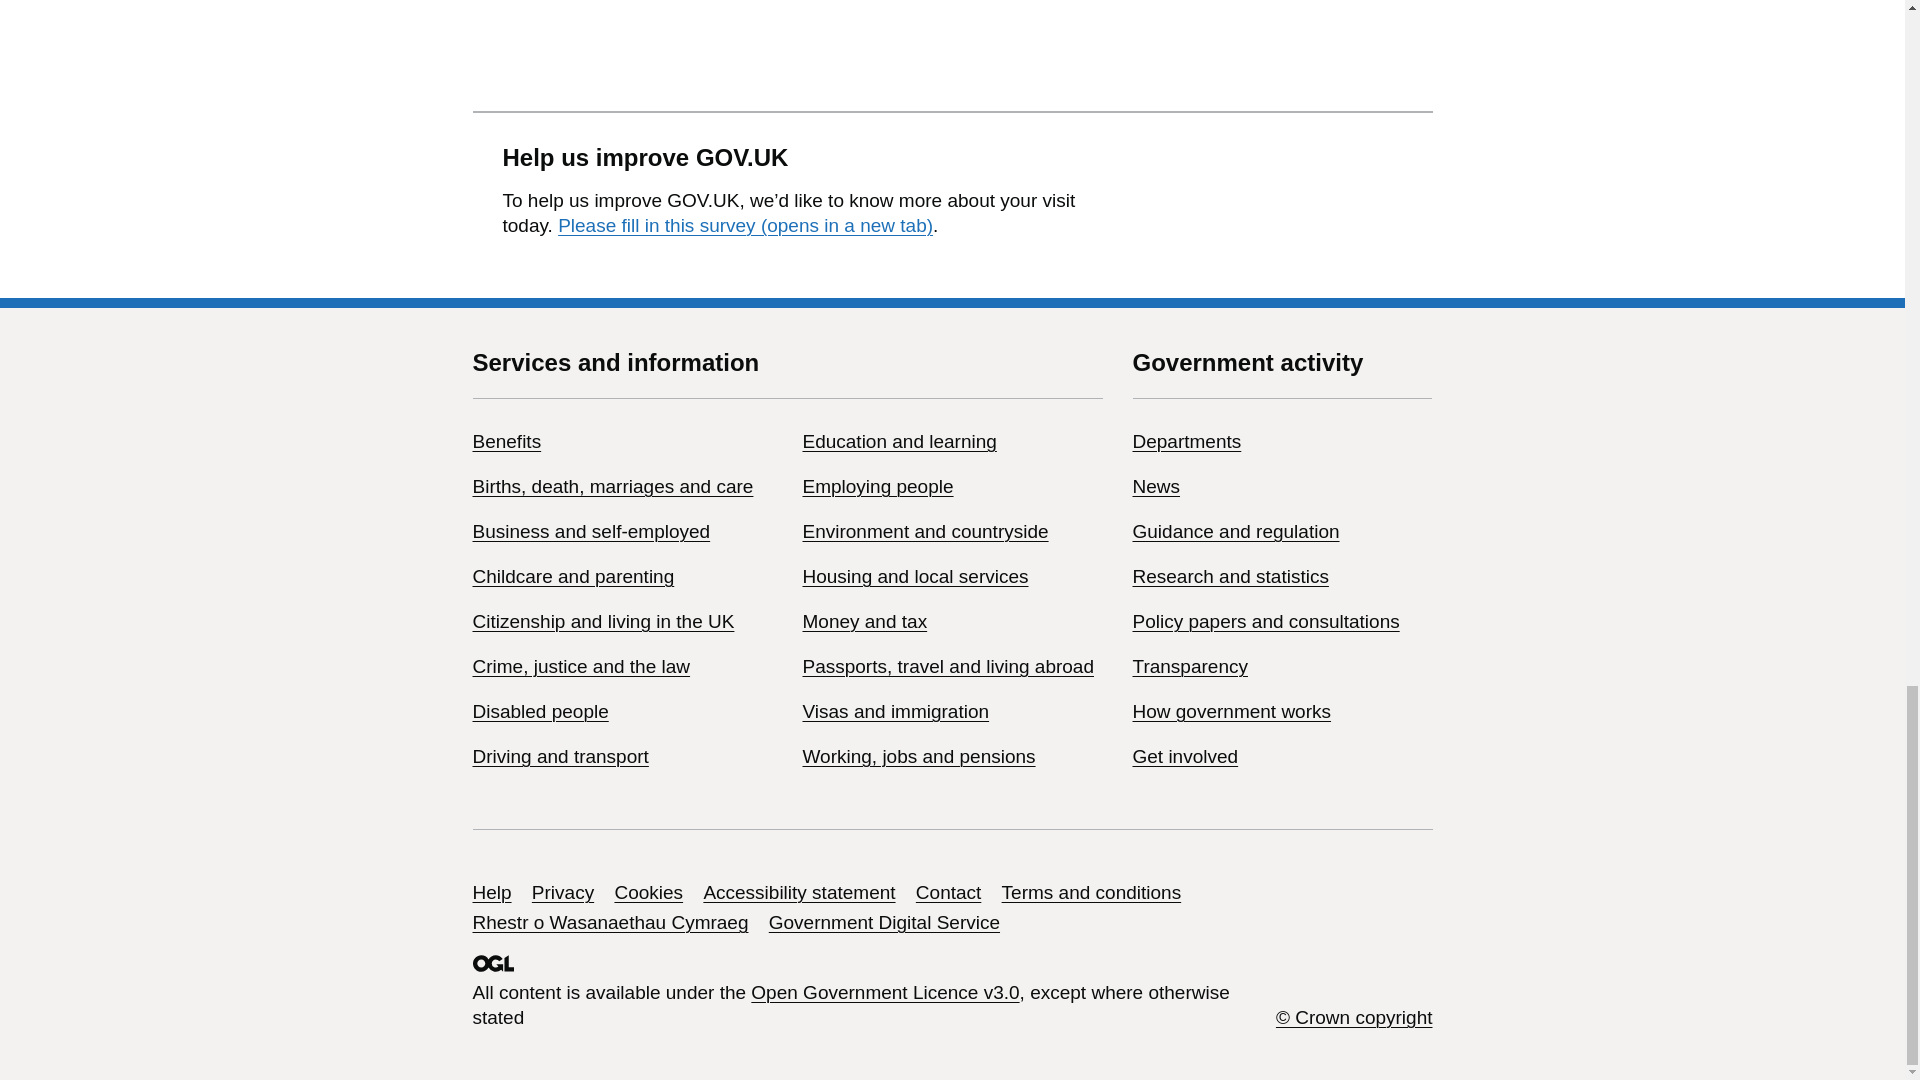 The width and height of the screenshot is (1920, 1080). I want to click on Births, death, marriages and care, so click(612, 486).